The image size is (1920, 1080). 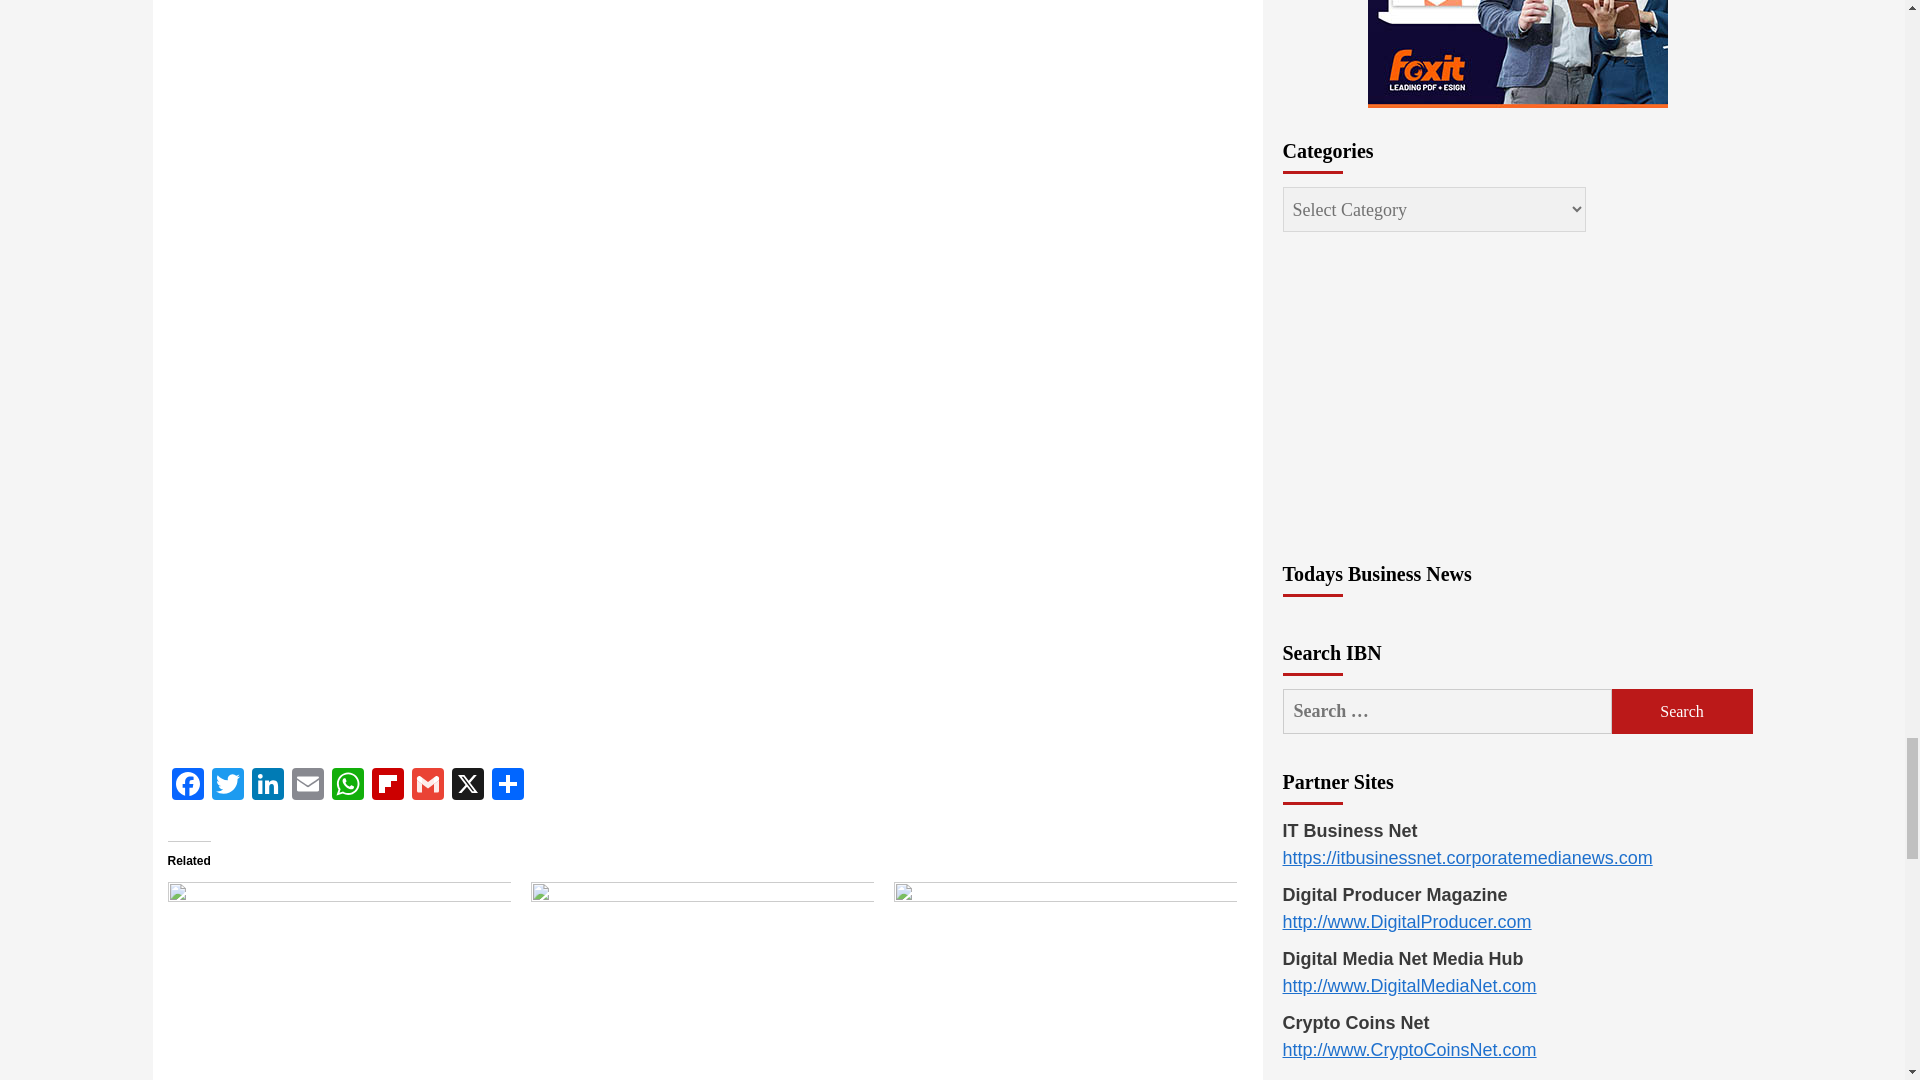 What do you see at coordinates (227, 786) in the screenshot?
I see `Twitter` at bounding box center [227, 786].